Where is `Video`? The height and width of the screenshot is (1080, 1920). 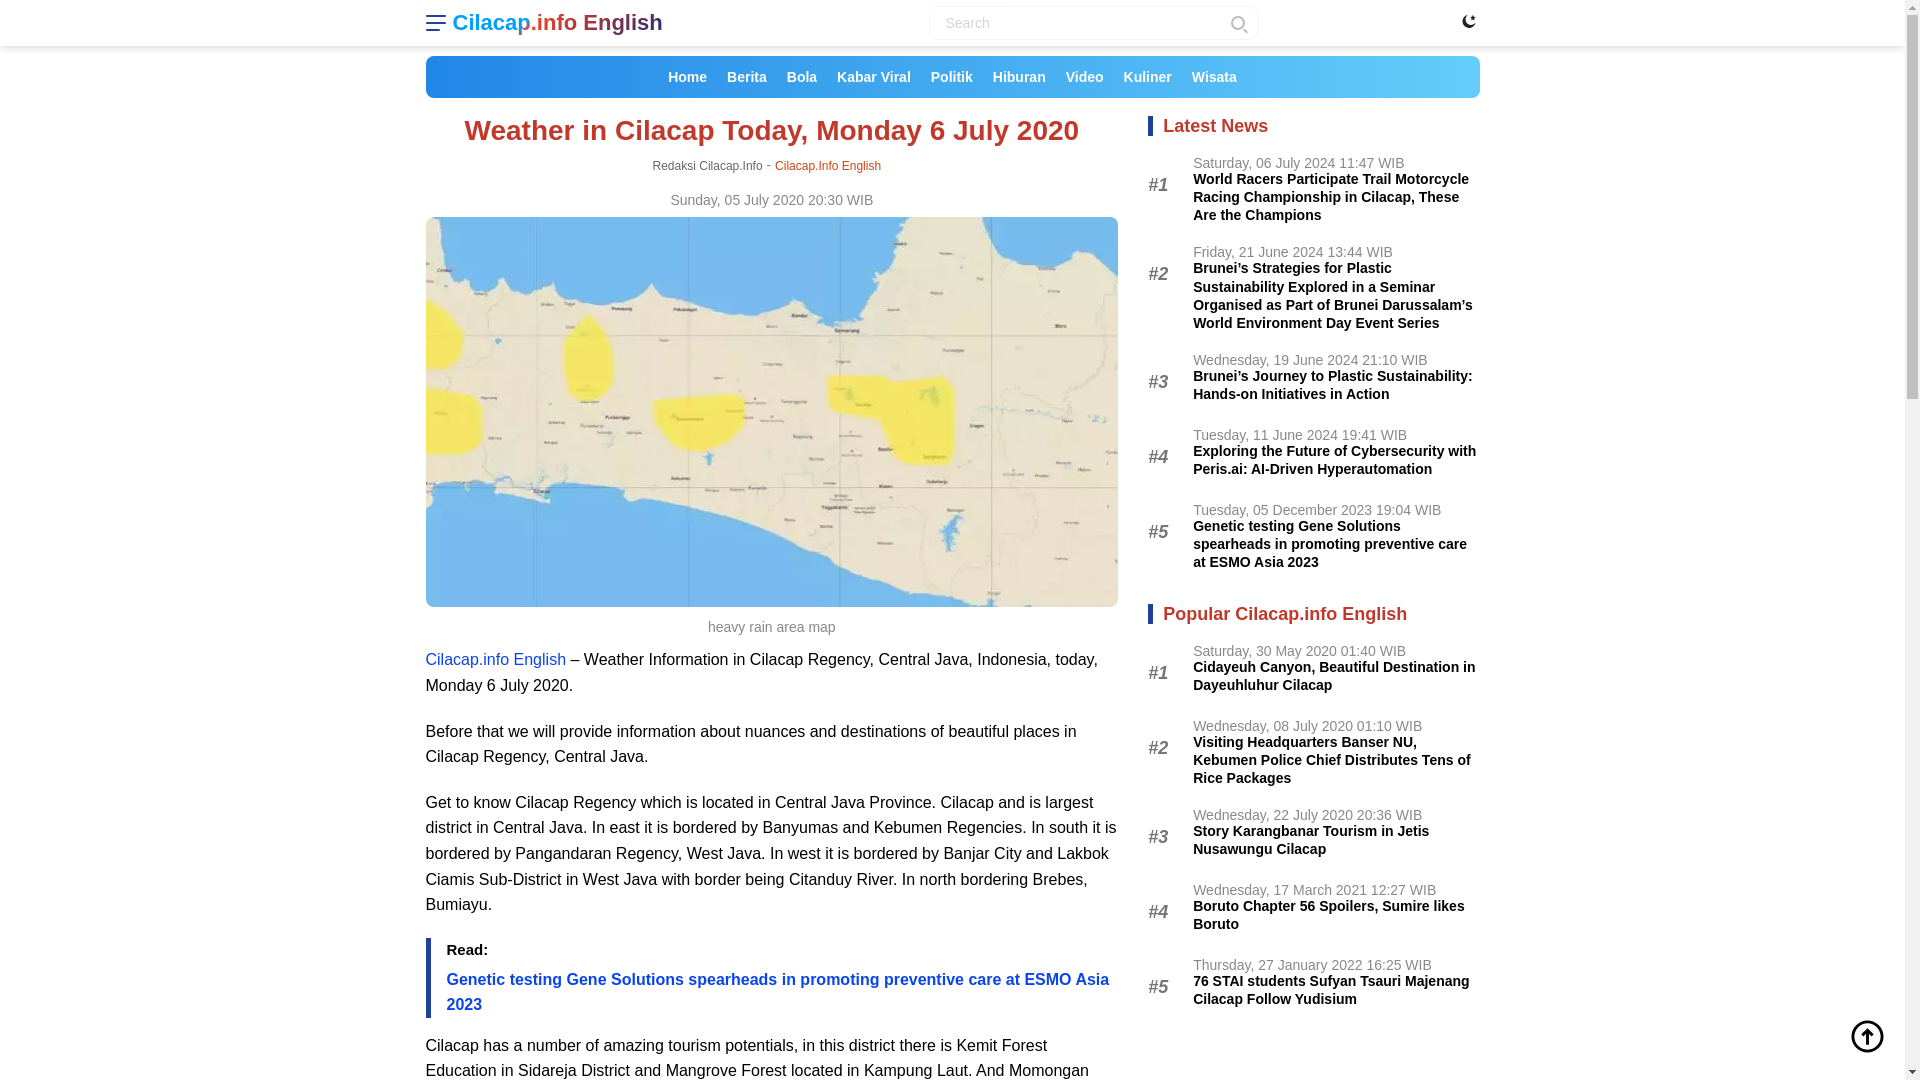
Video is located at coordinates (1084, 77).